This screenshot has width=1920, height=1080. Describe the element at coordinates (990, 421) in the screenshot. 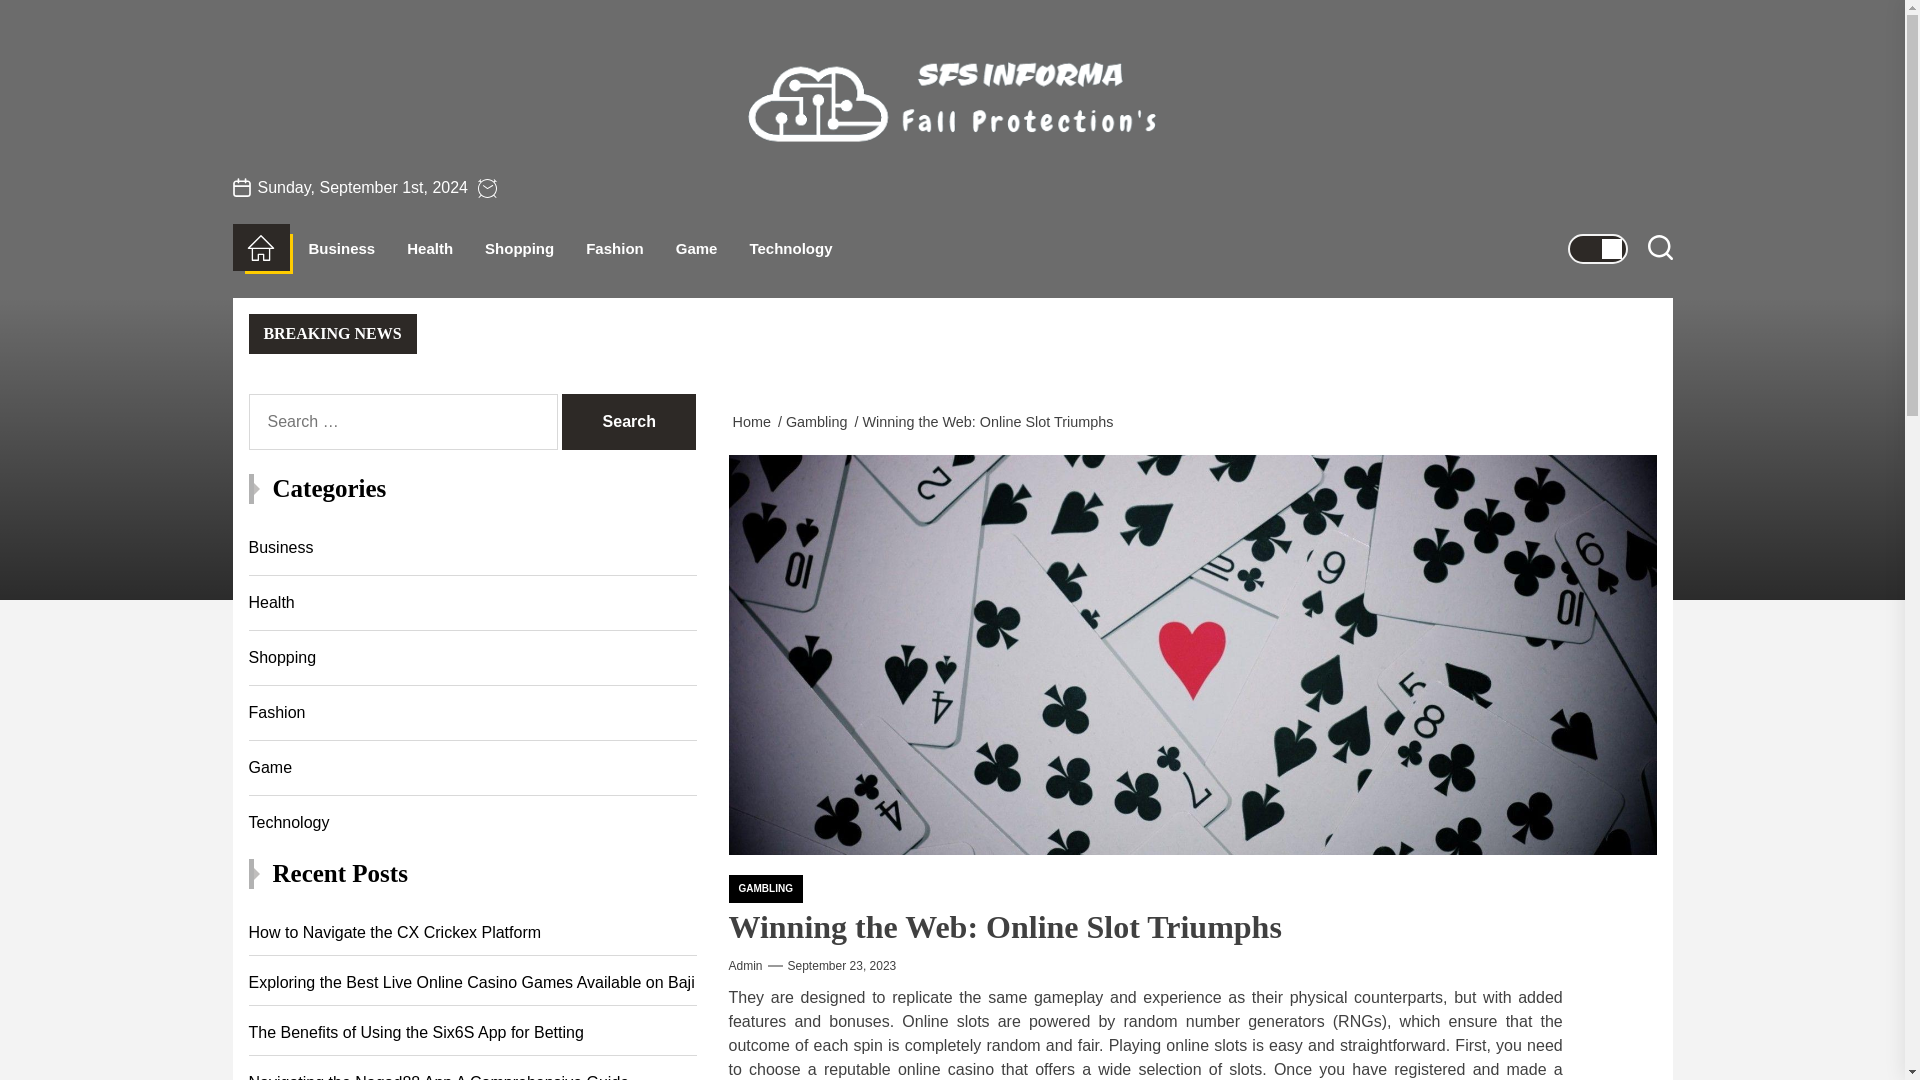

I see `Winning the Web: Online Slot Triumphs` at that location.